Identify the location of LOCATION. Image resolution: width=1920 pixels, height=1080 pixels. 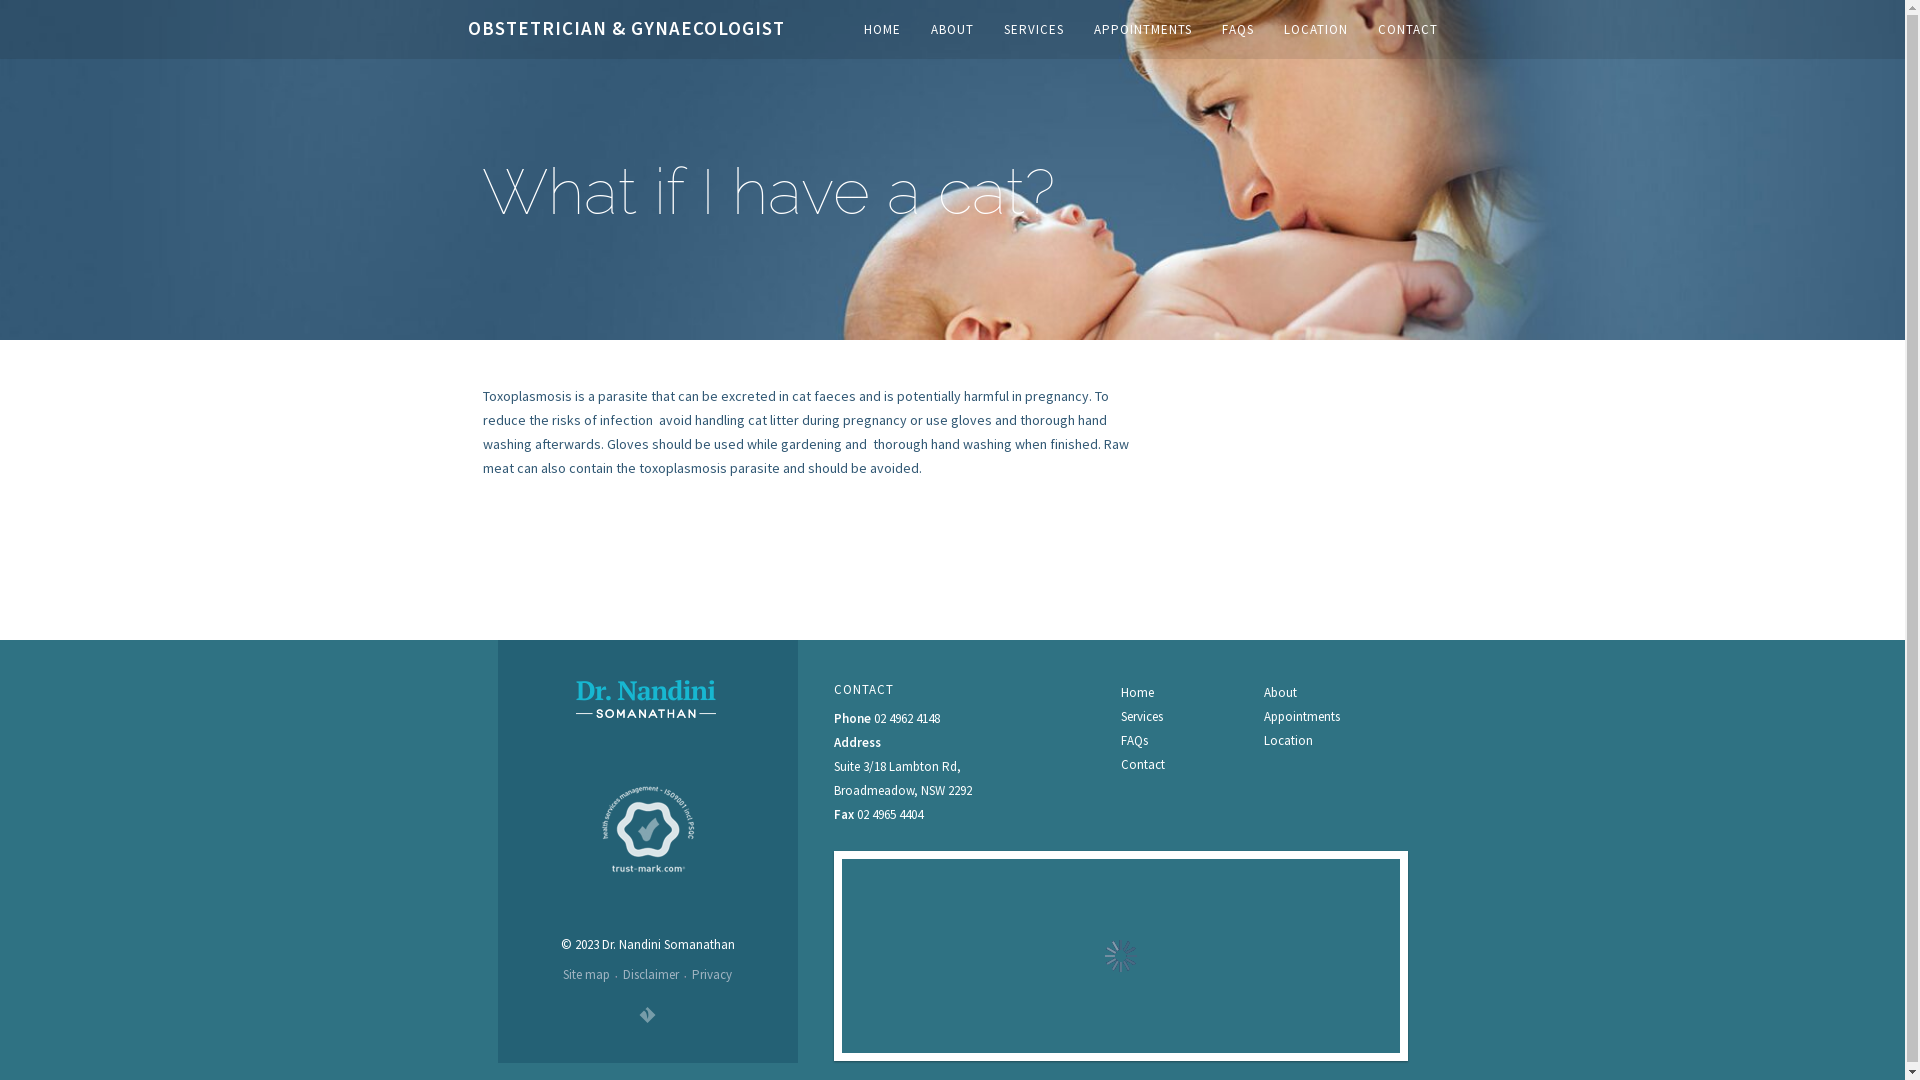
(1316, 34).